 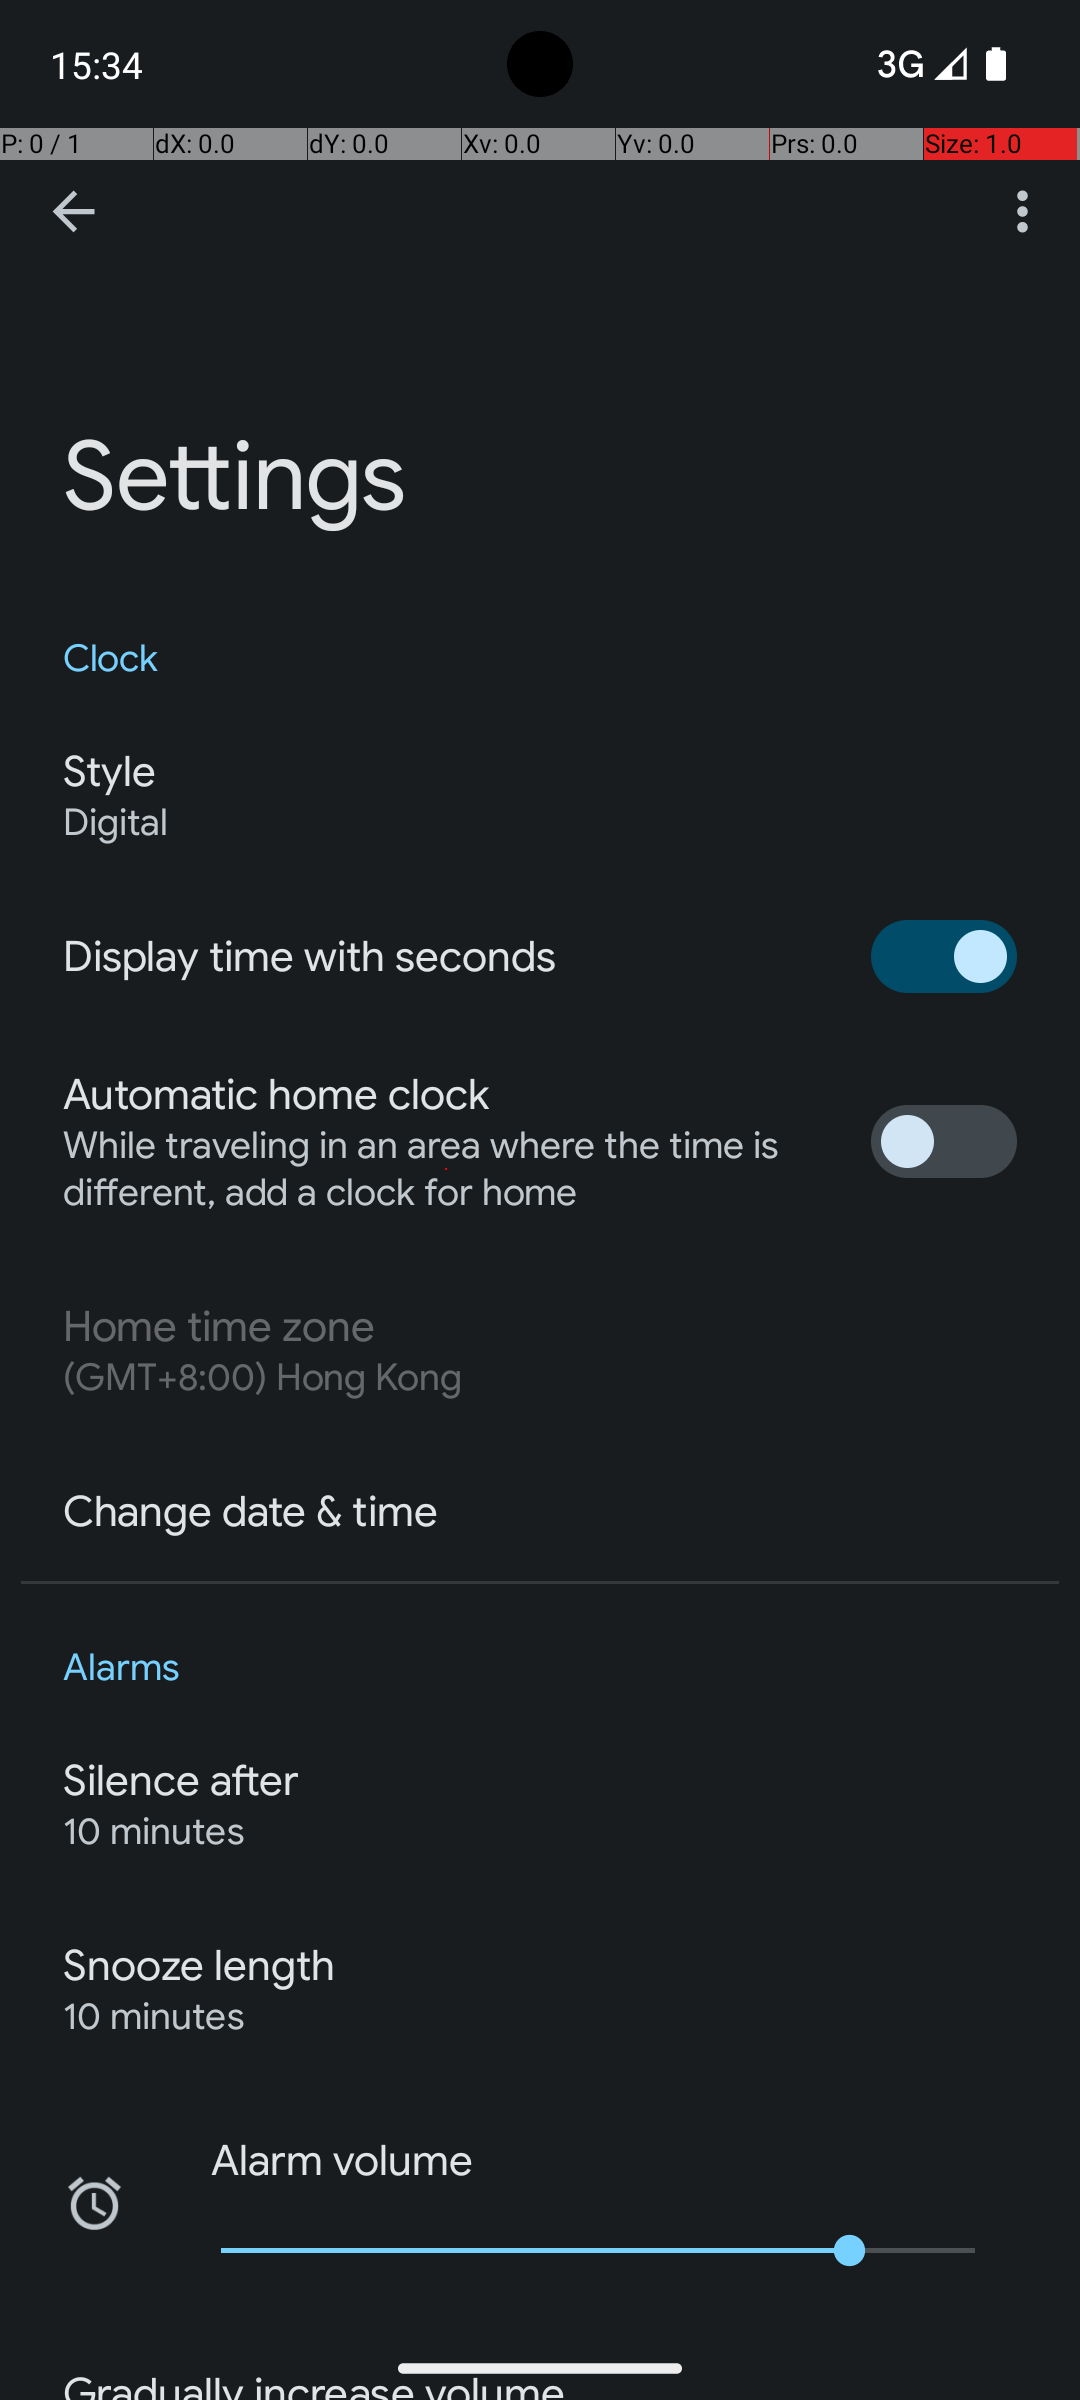 I want to click on Home time zone, so click(x=219, y=1327).